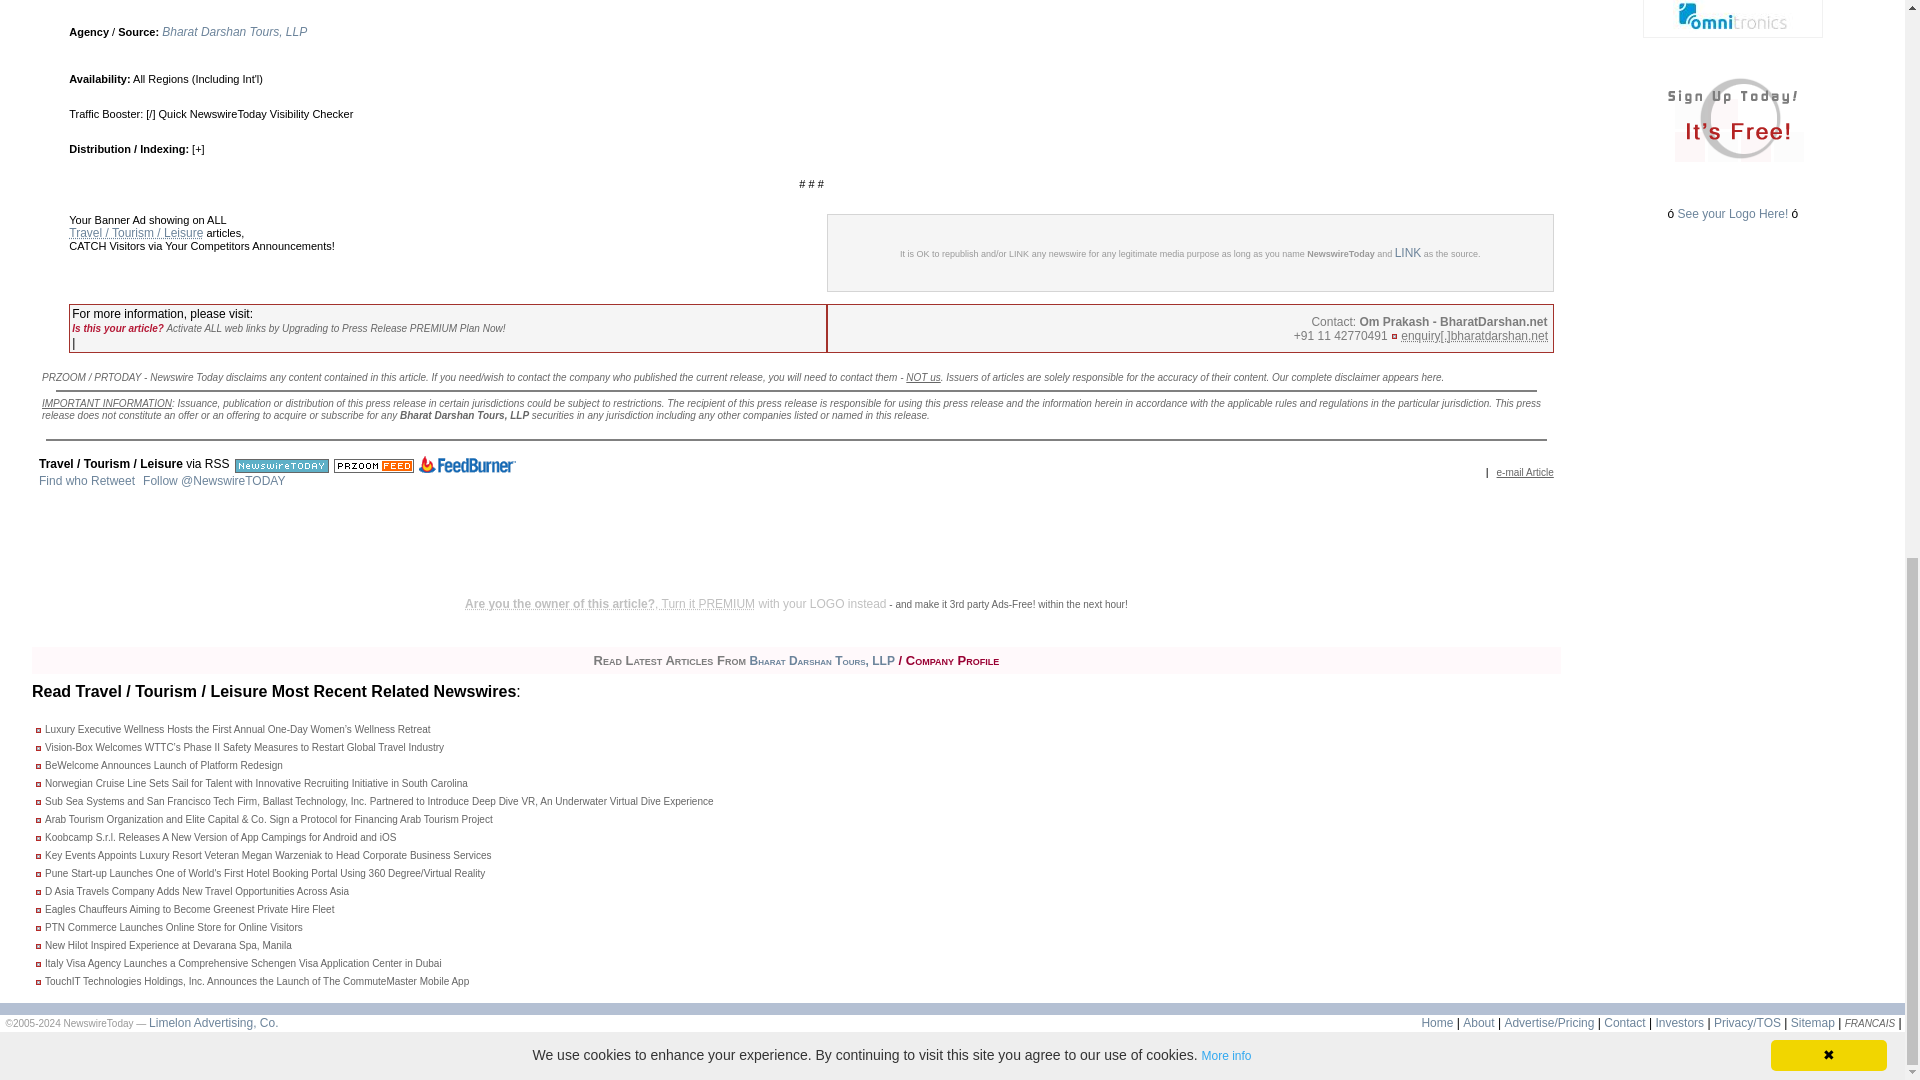 The height and width of the screenshot is (1080, 1920). I want to click on here, so click(1432, 377).